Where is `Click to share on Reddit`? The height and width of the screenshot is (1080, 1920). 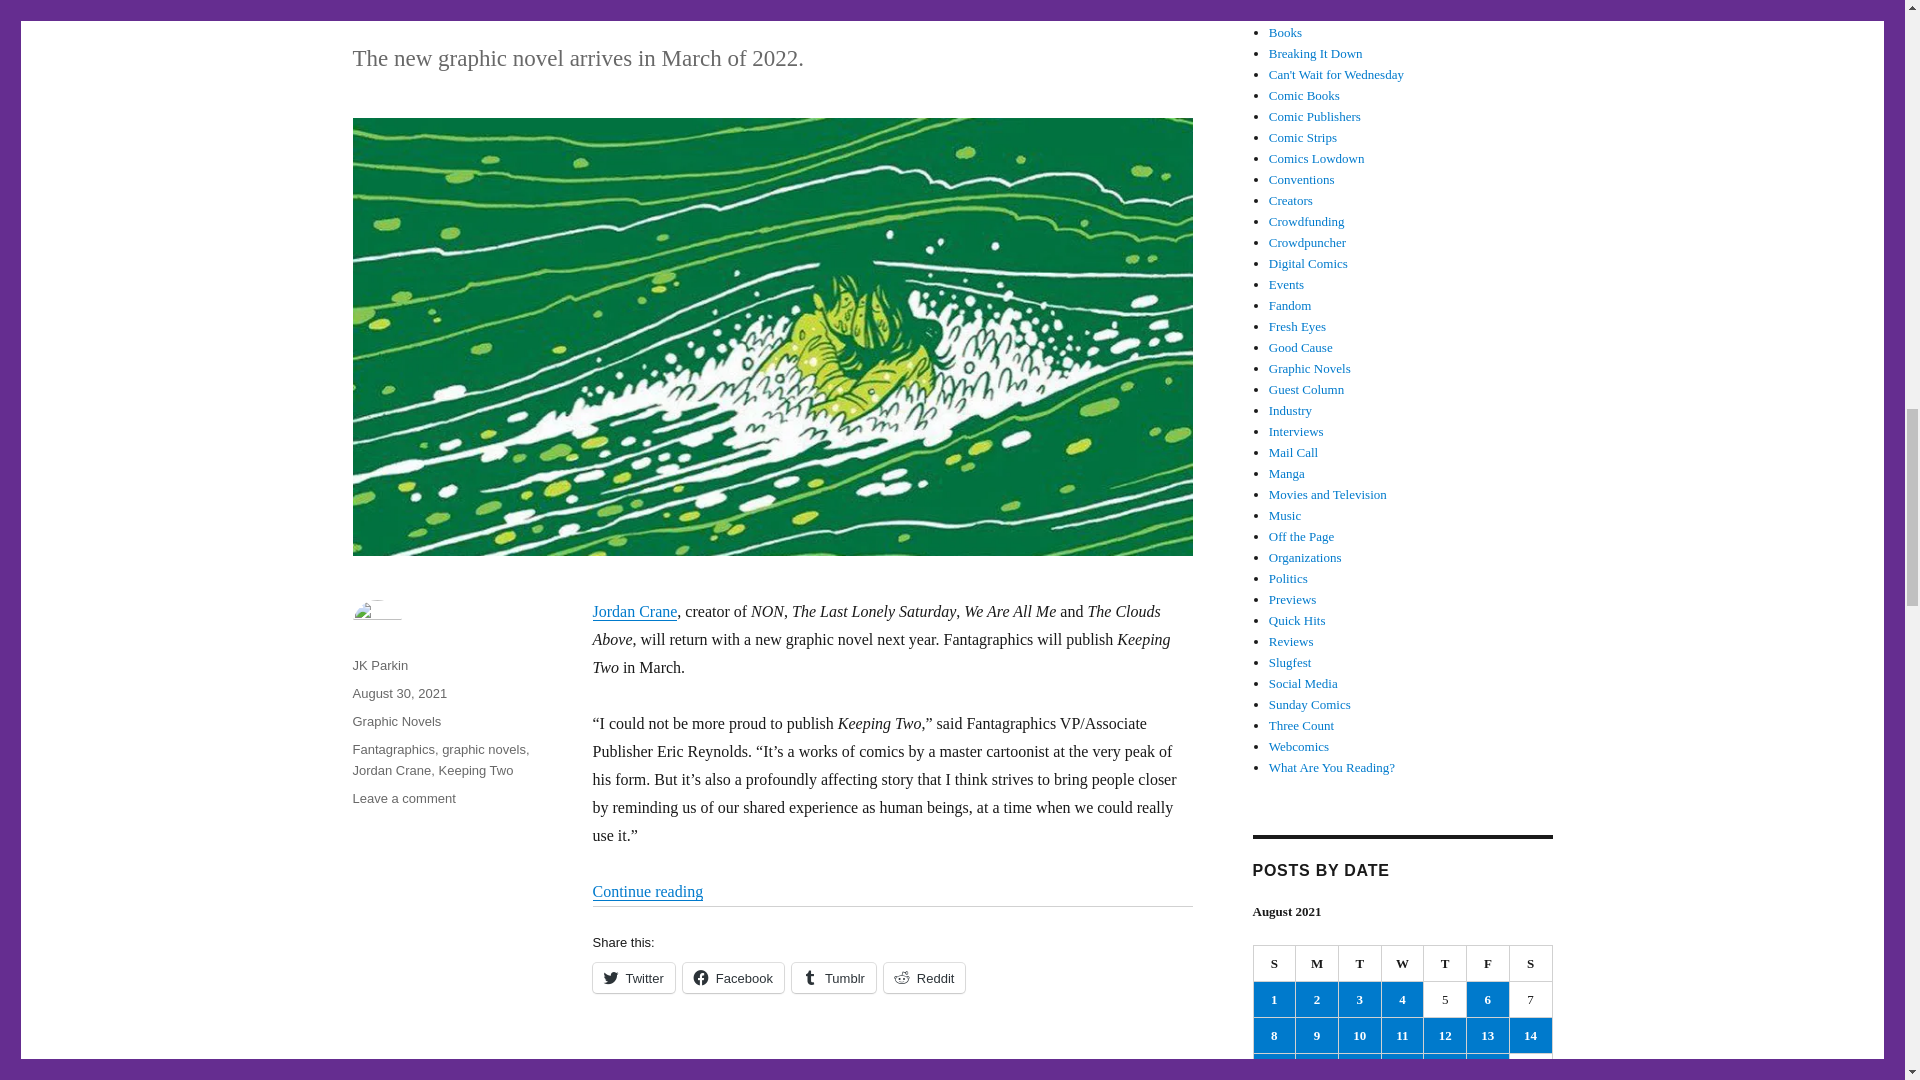 Click to share on Reddit is located at coordinates (924, 978).